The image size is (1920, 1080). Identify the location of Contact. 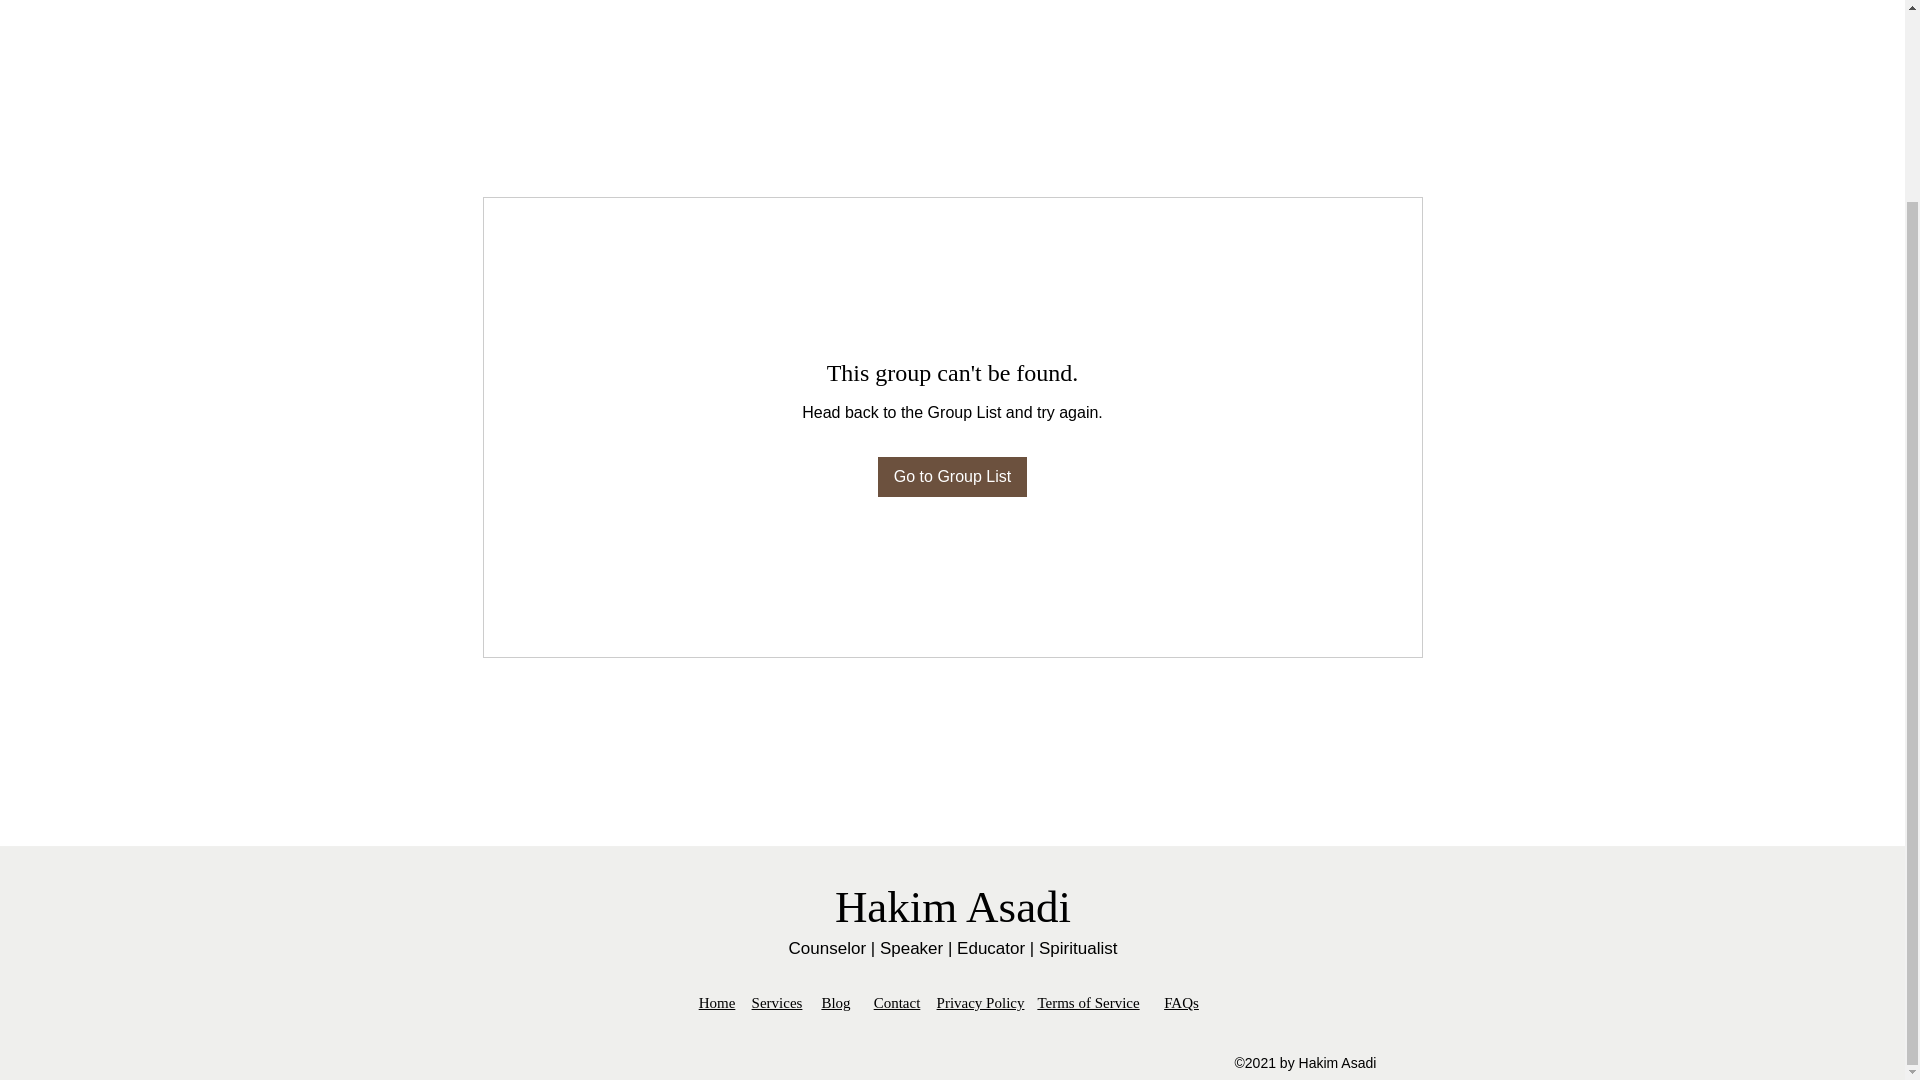
(897, 1002).